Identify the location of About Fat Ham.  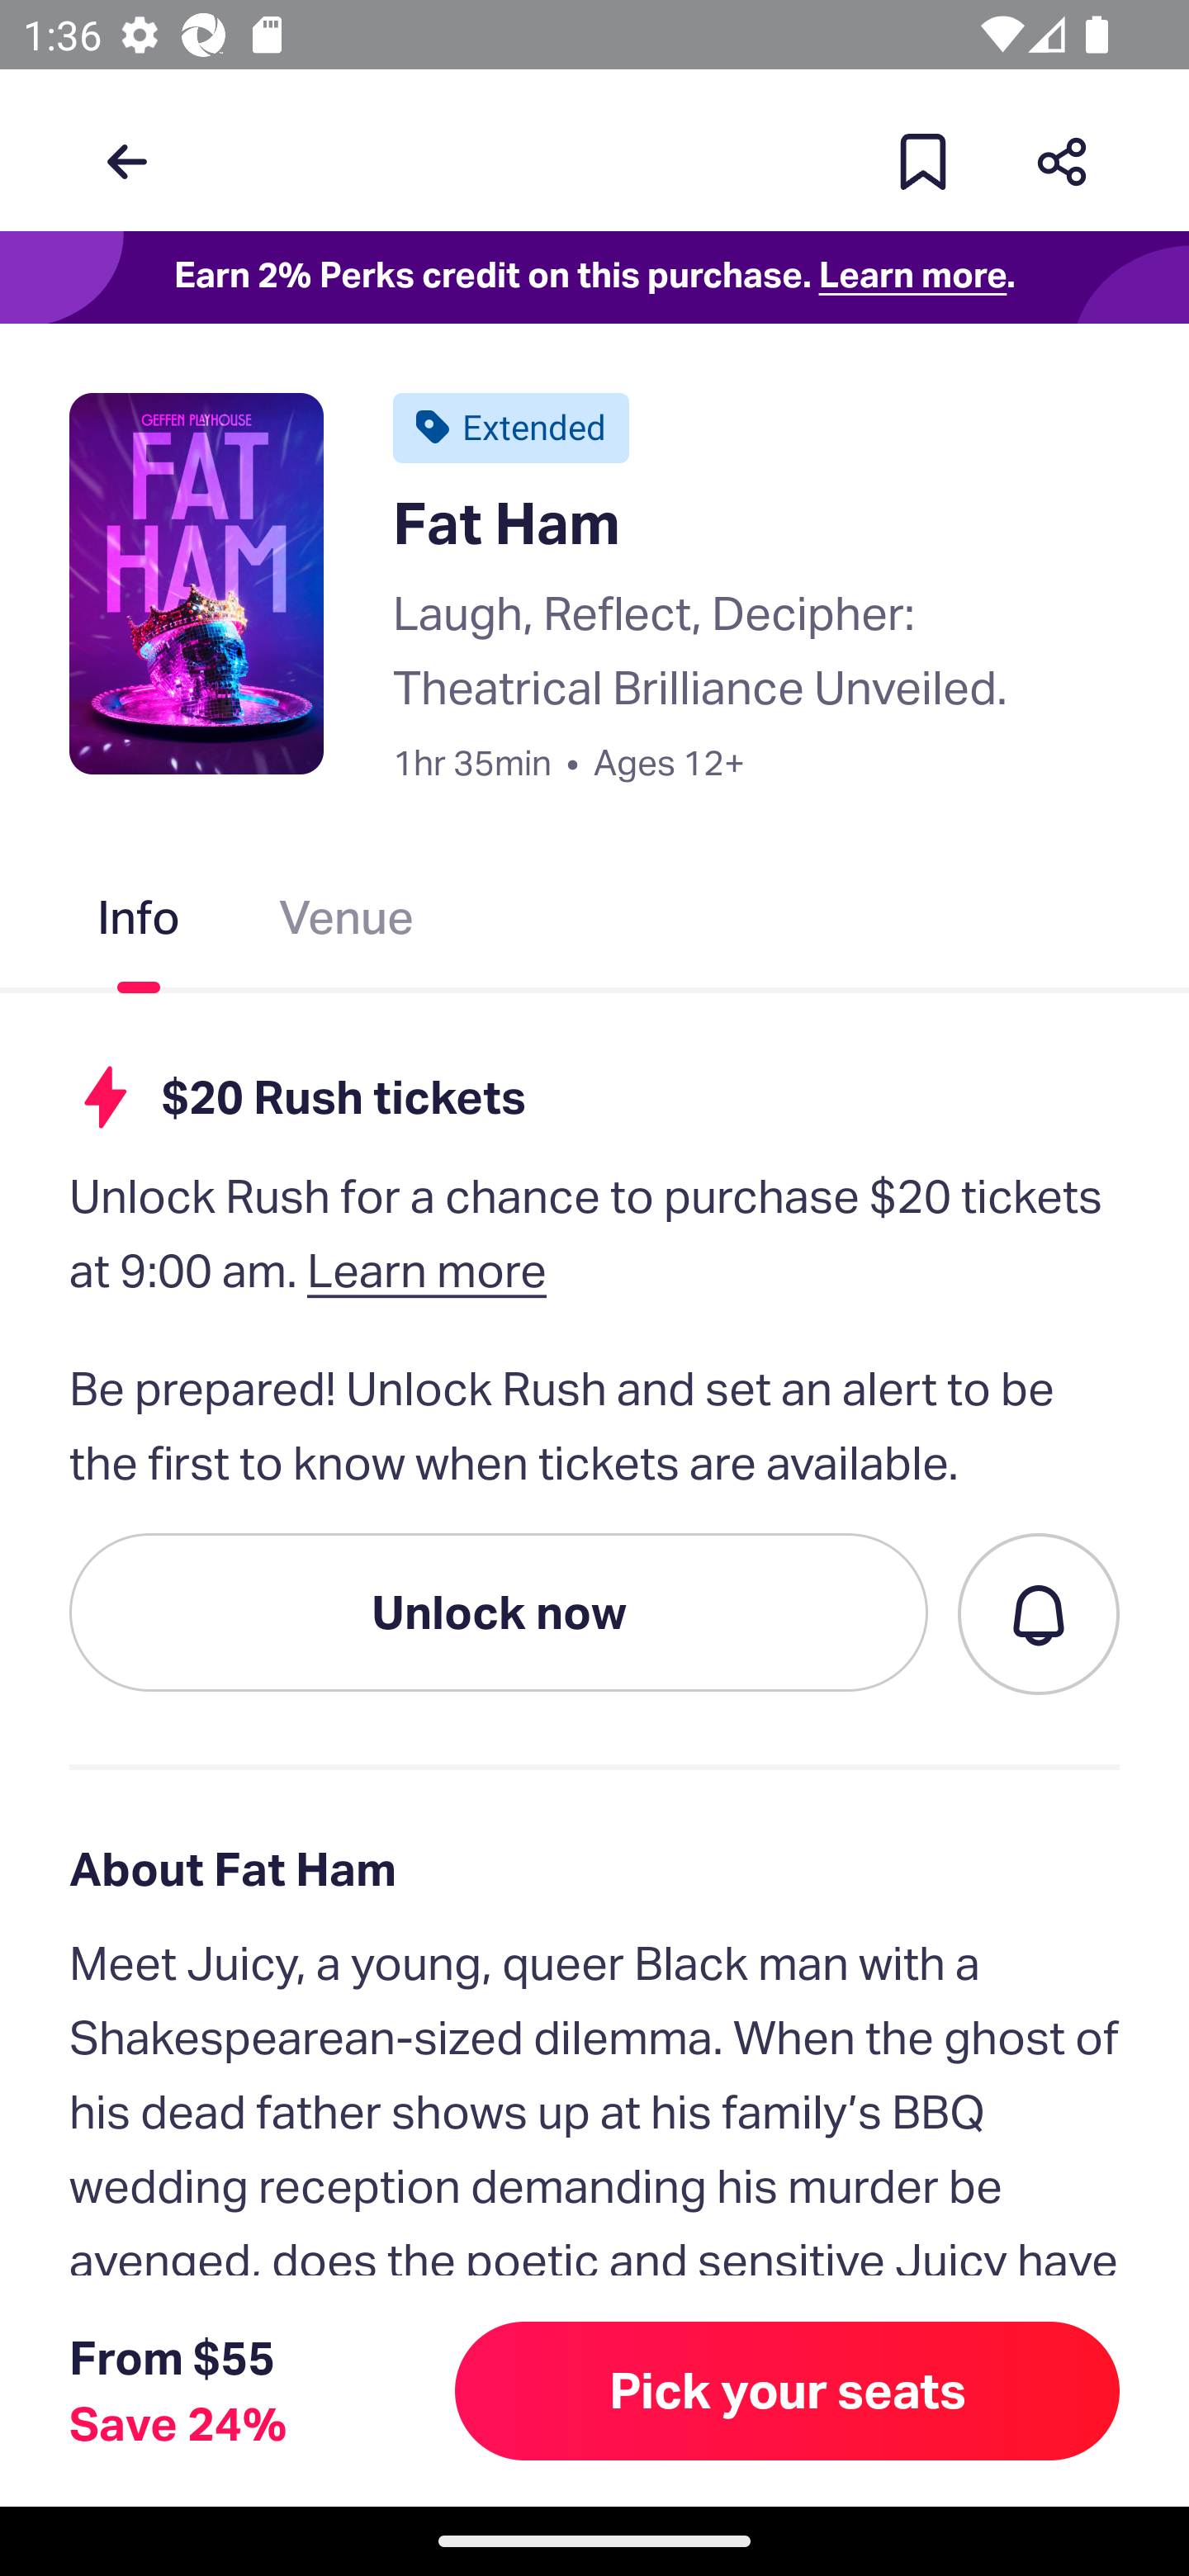
(594, 1868).